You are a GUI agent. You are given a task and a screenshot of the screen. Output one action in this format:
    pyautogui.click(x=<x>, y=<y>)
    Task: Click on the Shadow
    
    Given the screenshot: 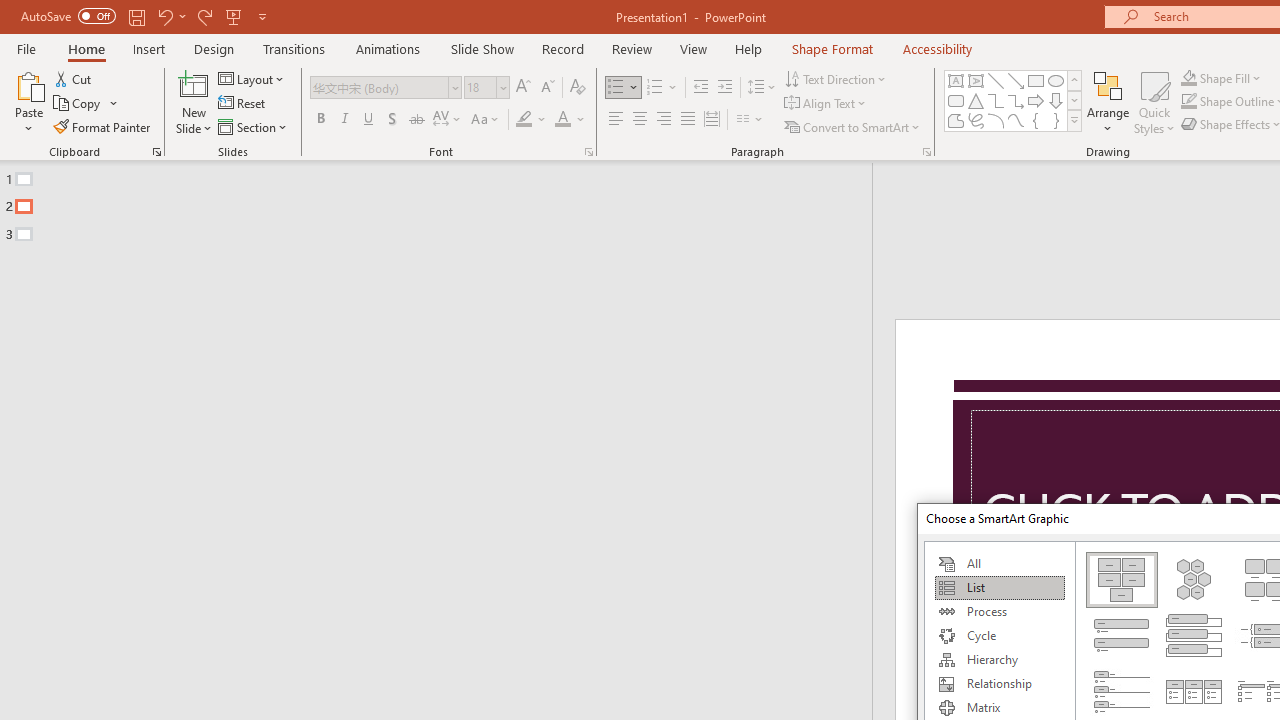 What is the action you would take?
    pyautogui.click(x=392, y=120)
    